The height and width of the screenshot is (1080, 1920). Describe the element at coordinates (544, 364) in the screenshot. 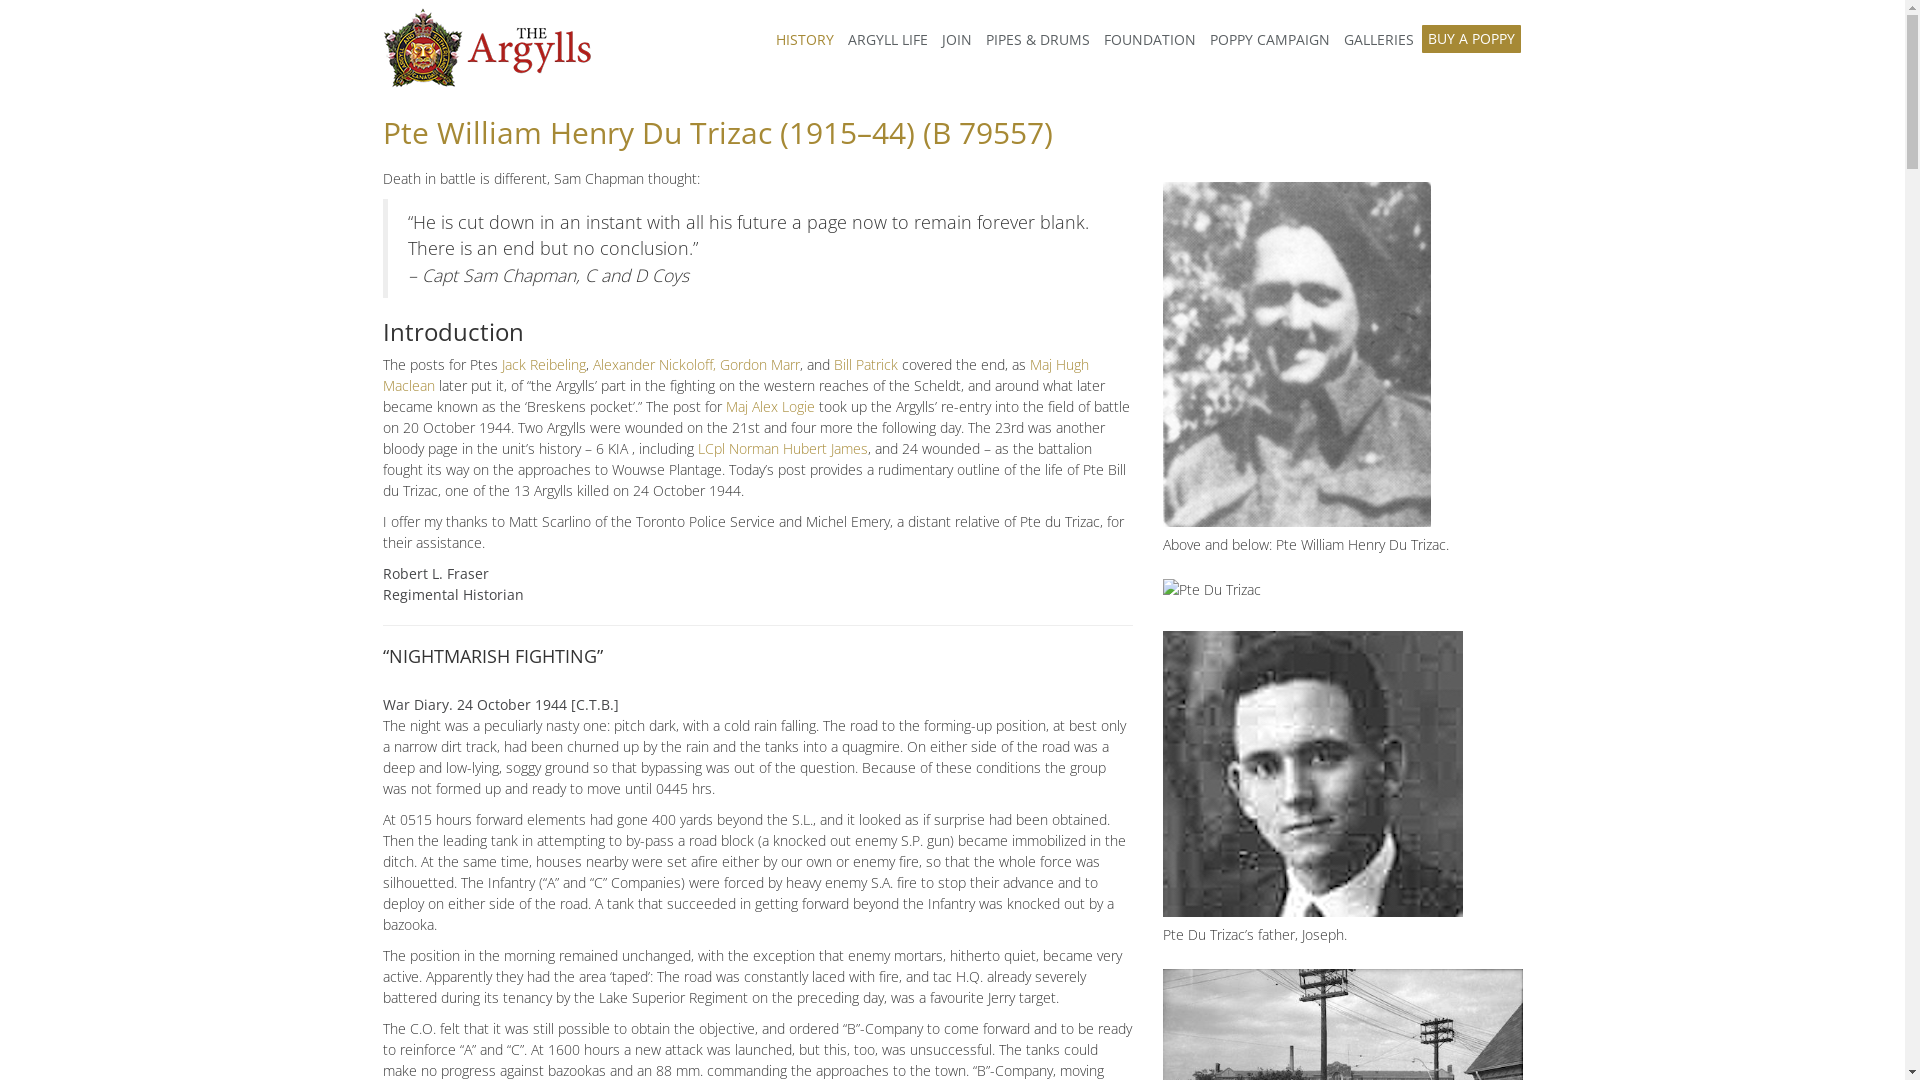

I see `Jack Reibeling` at that location.